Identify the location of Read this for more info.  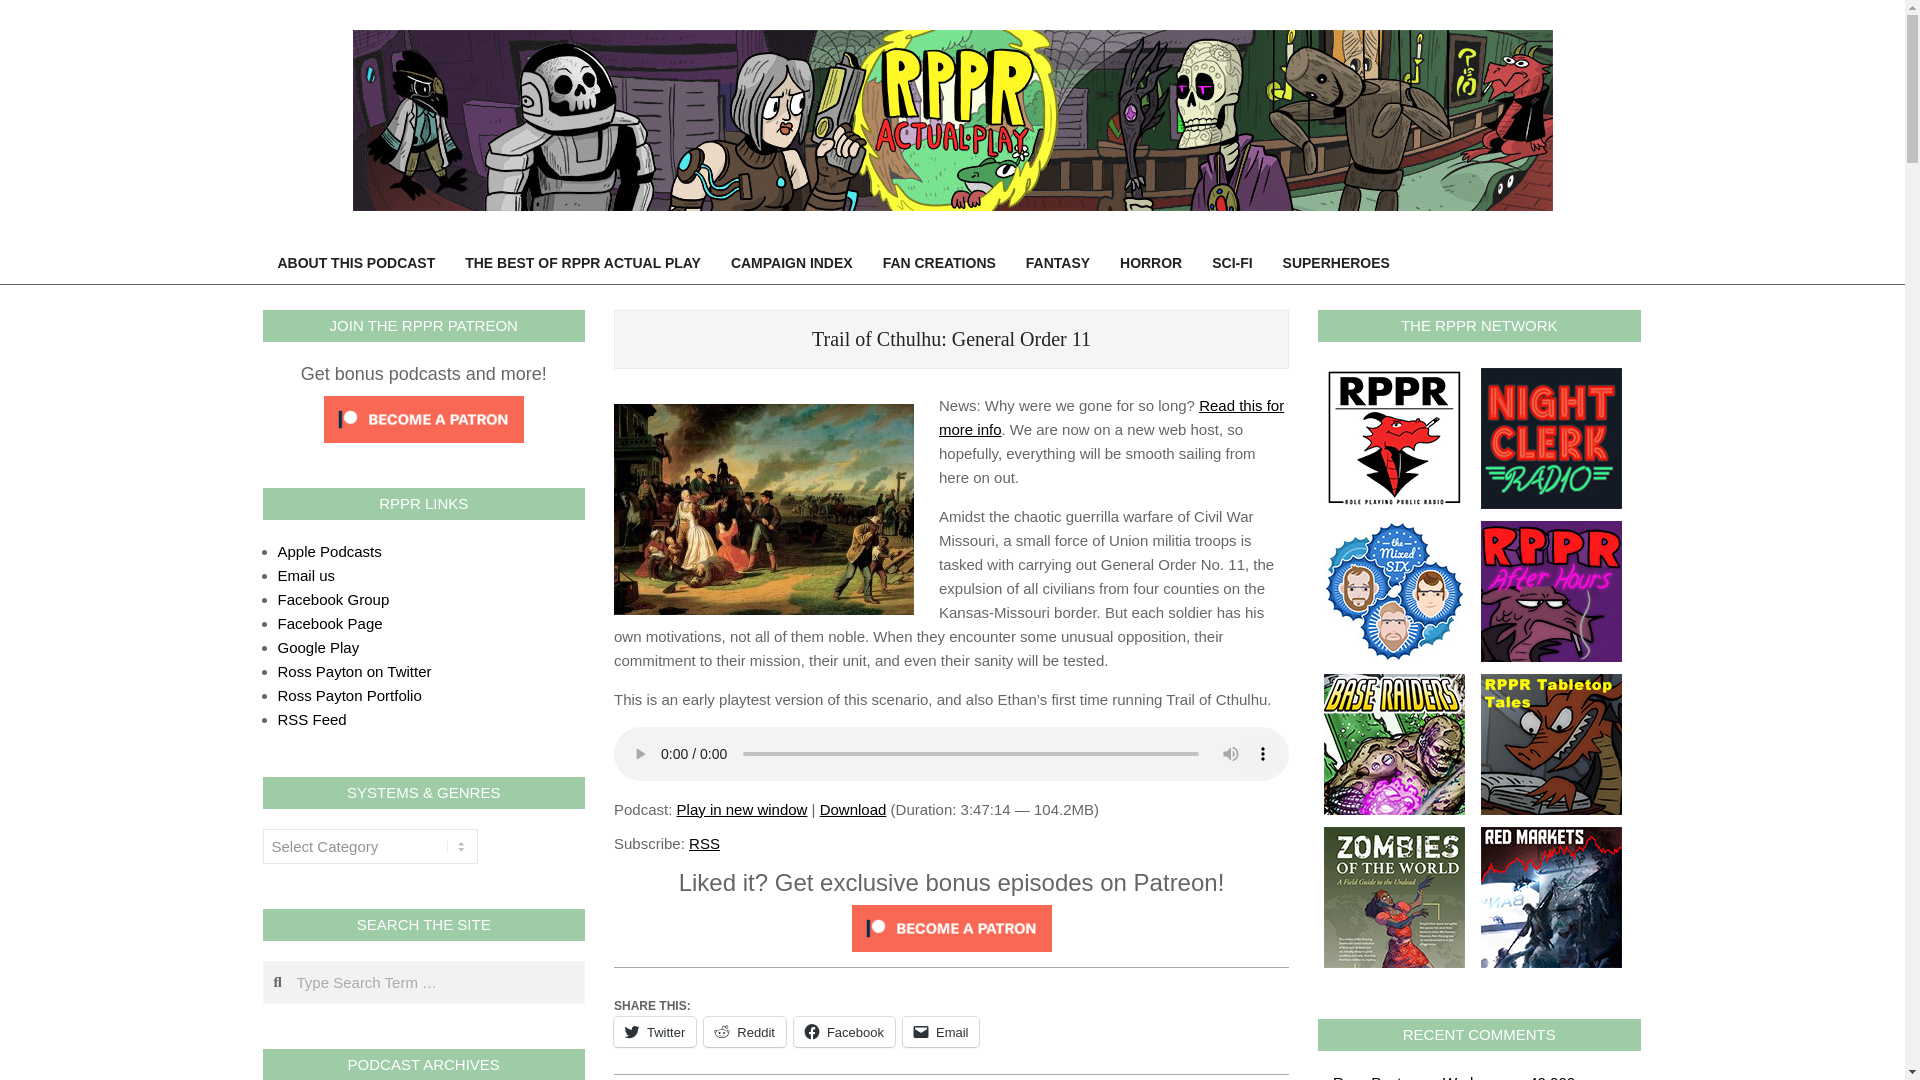
(1111, 418).